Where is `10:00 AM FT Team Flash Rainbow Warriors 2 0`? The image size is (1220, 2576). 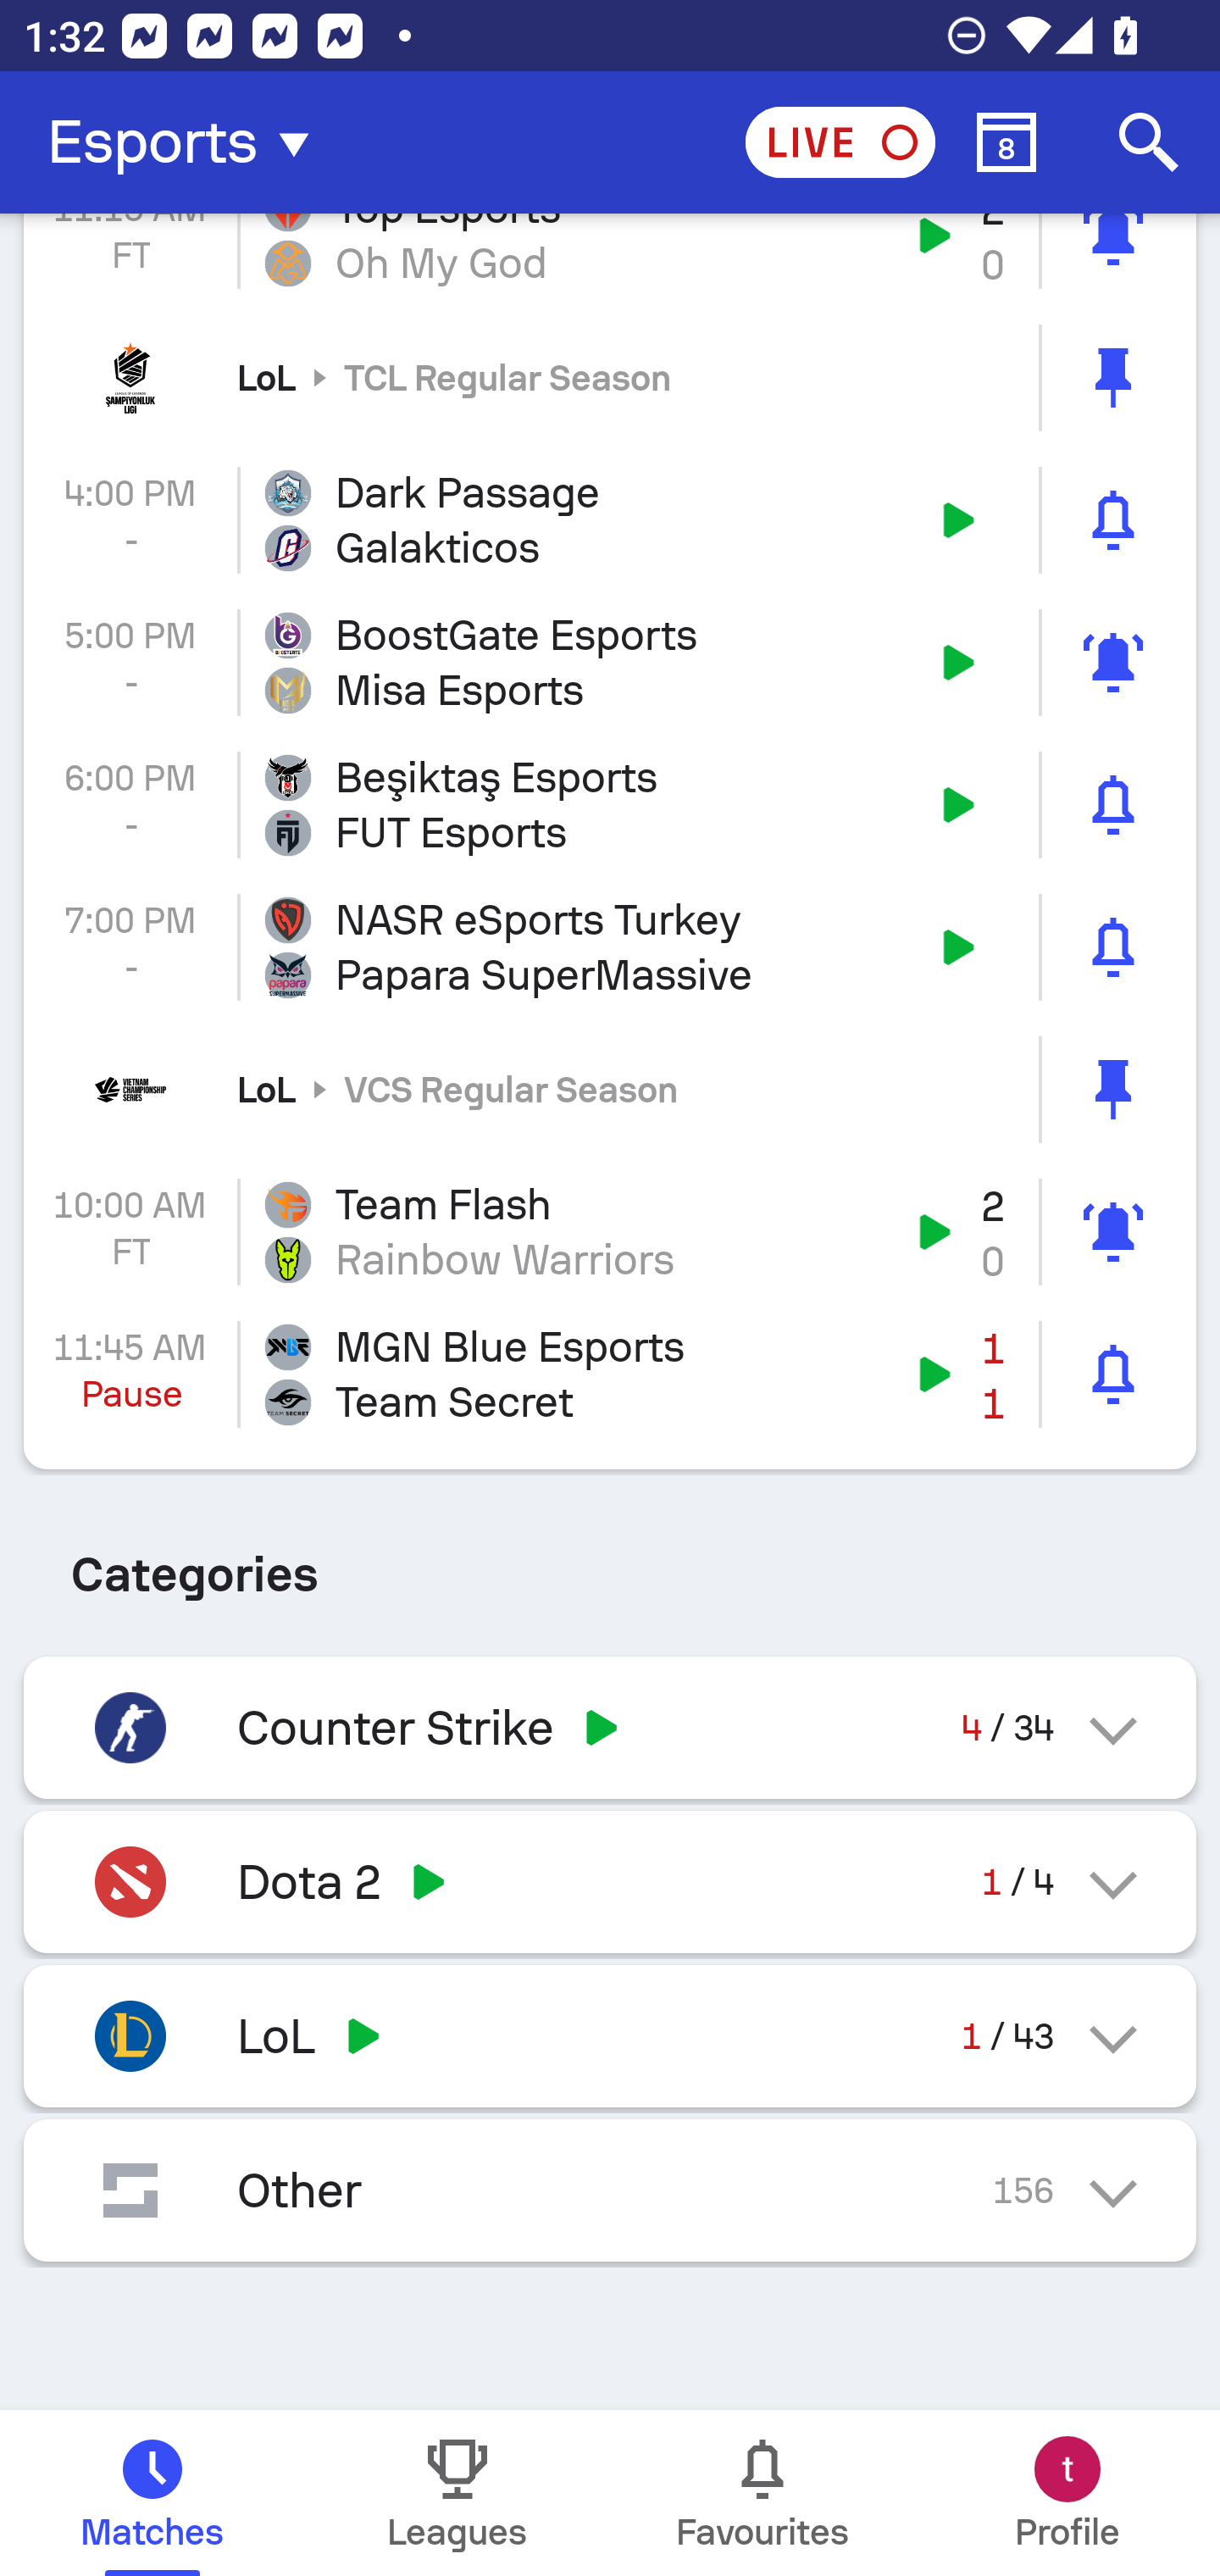 10:00 AM FT Team Flash Rainbow Warriors 2 0 is located at coordinates (610, 1232).